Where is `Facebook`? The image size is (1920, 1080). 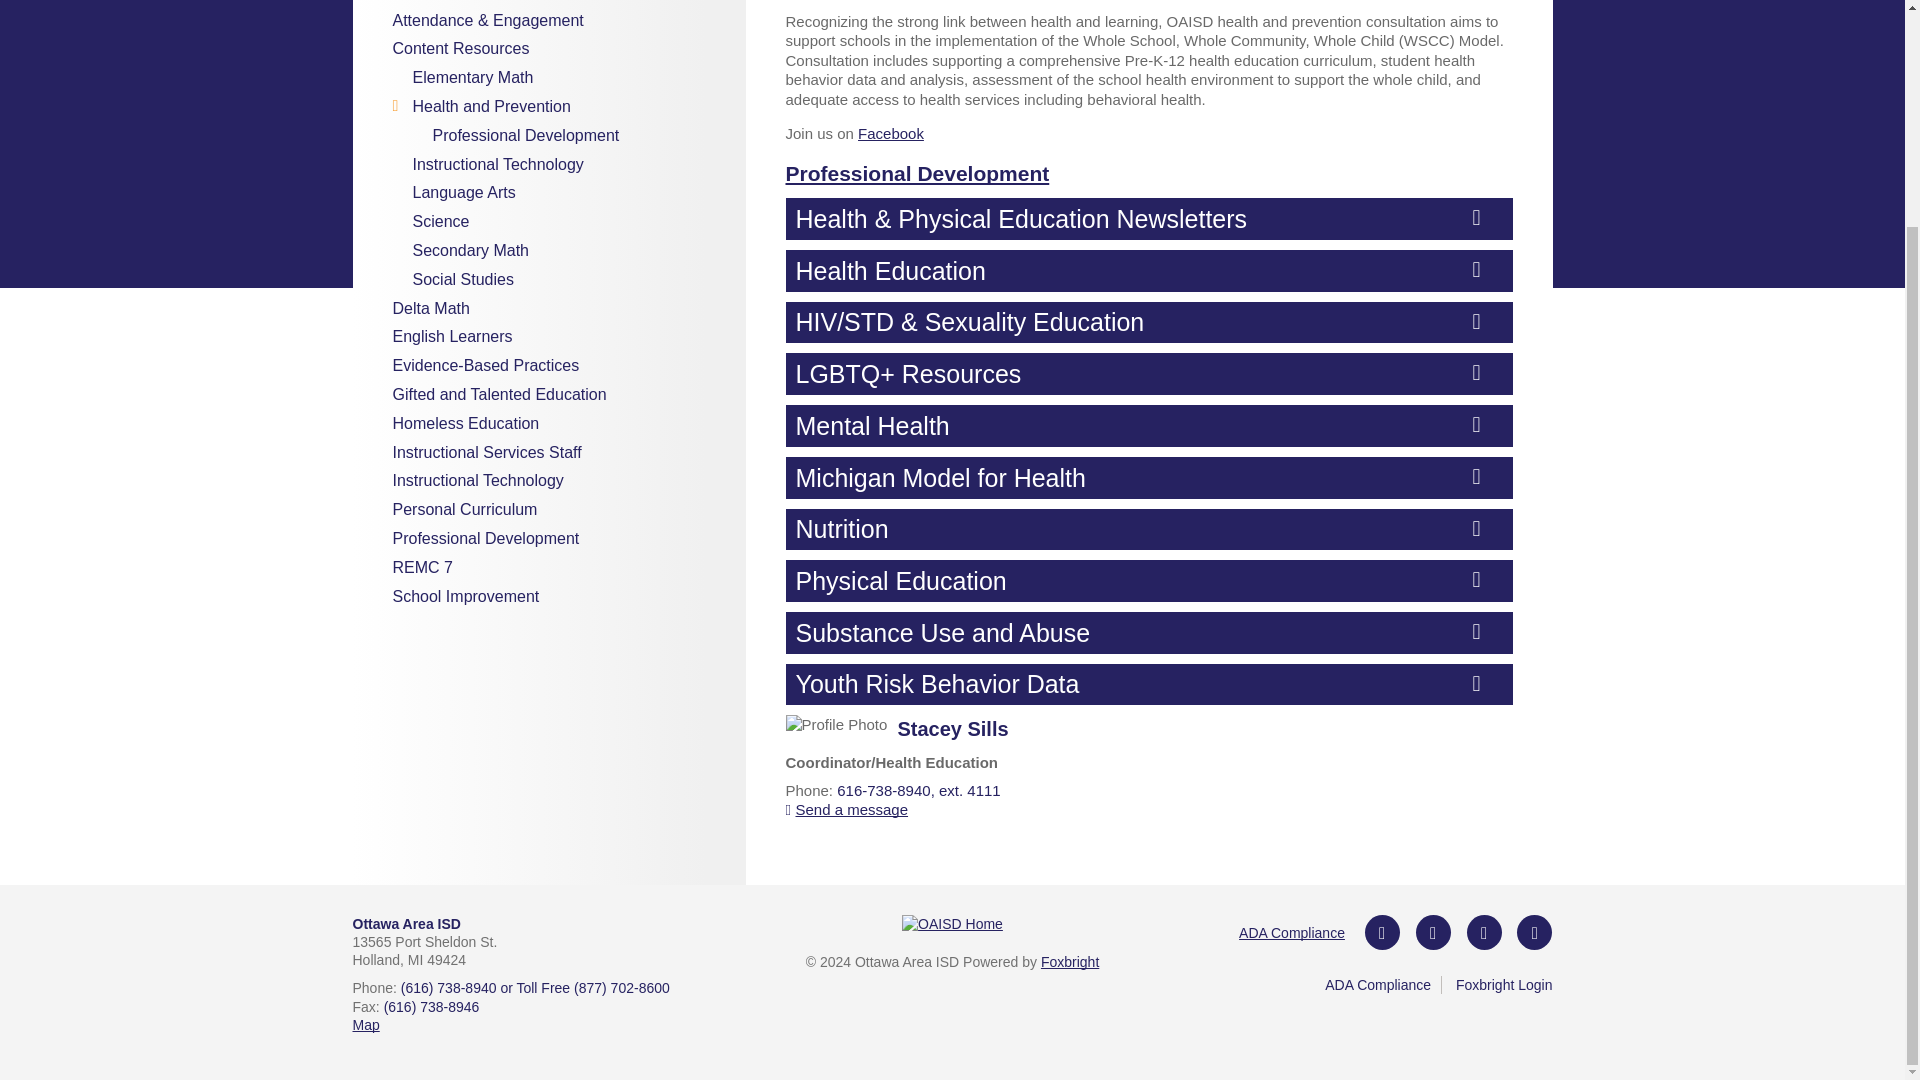 Facebook is located at coordinates (1382, 932).